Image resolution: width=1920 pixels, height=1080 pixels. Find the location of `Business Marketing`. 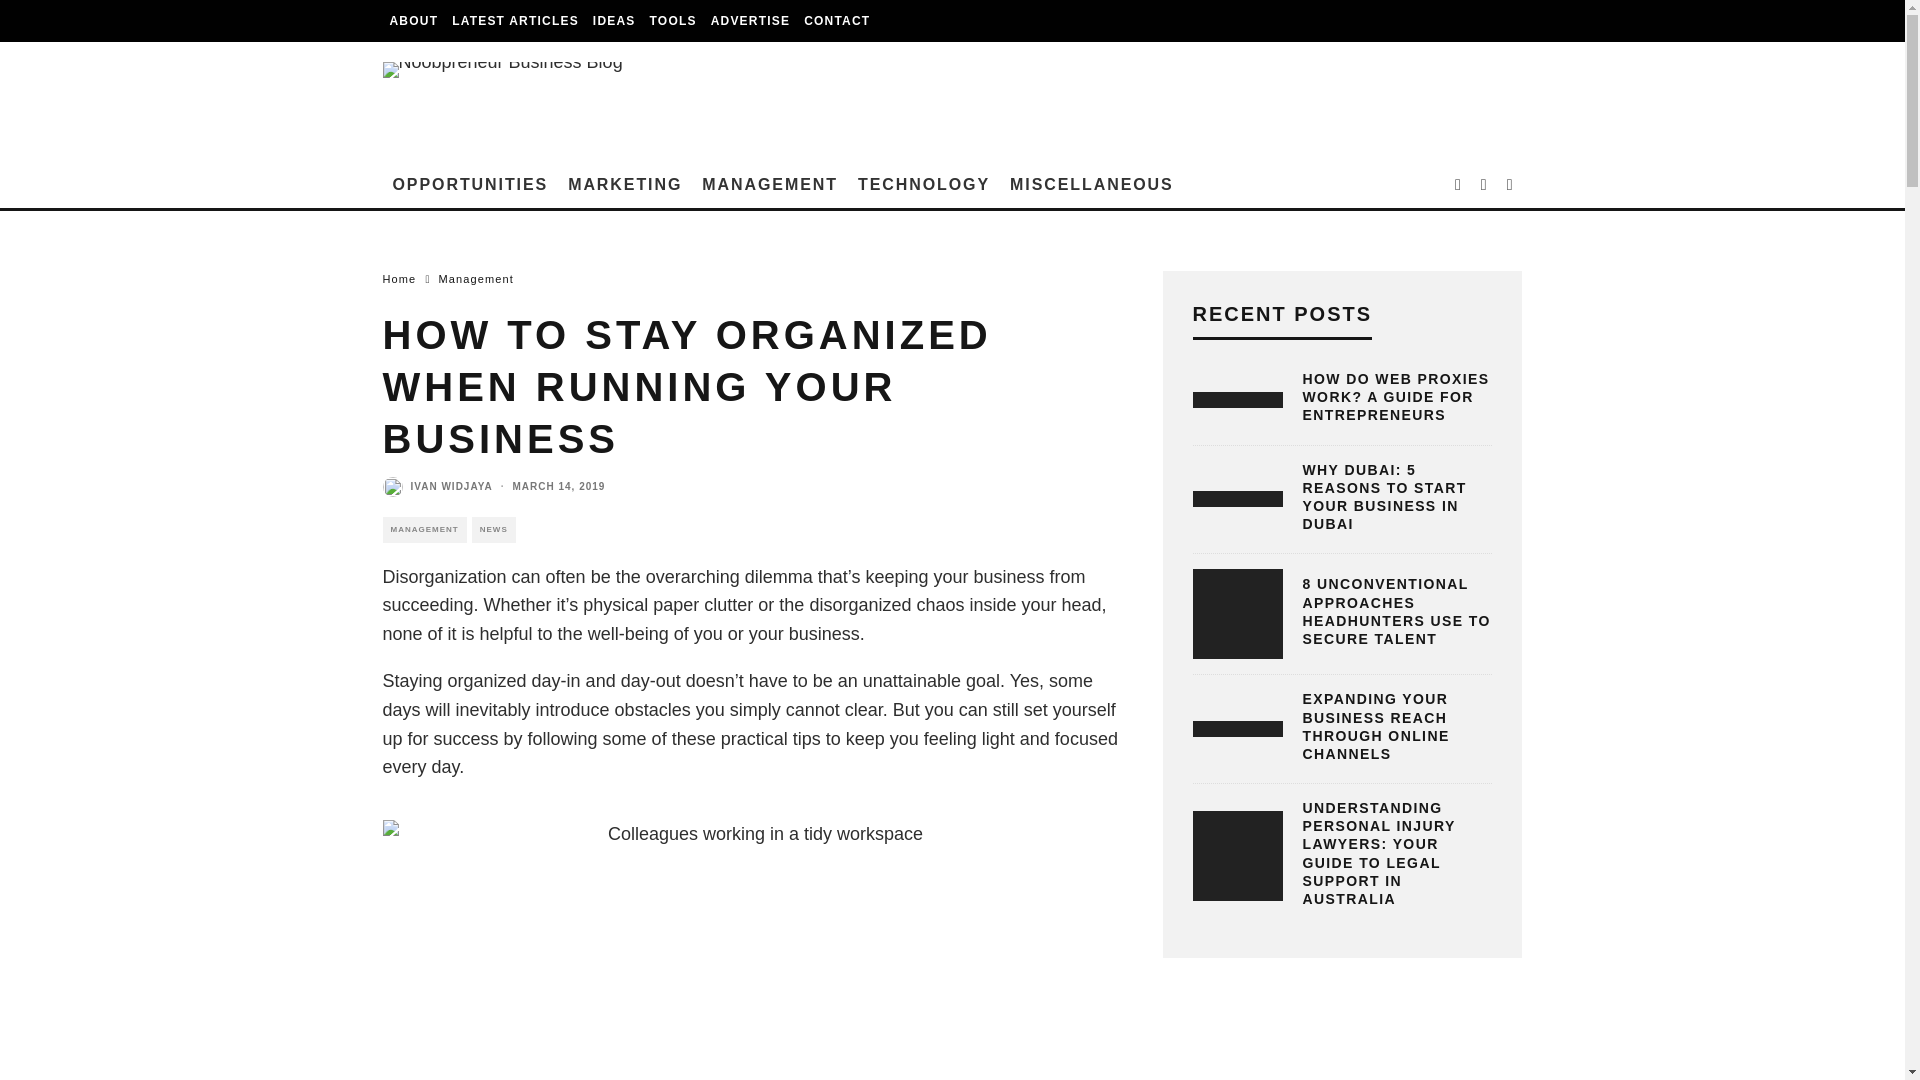

Business Marketing is located at coordinates (624, 185).